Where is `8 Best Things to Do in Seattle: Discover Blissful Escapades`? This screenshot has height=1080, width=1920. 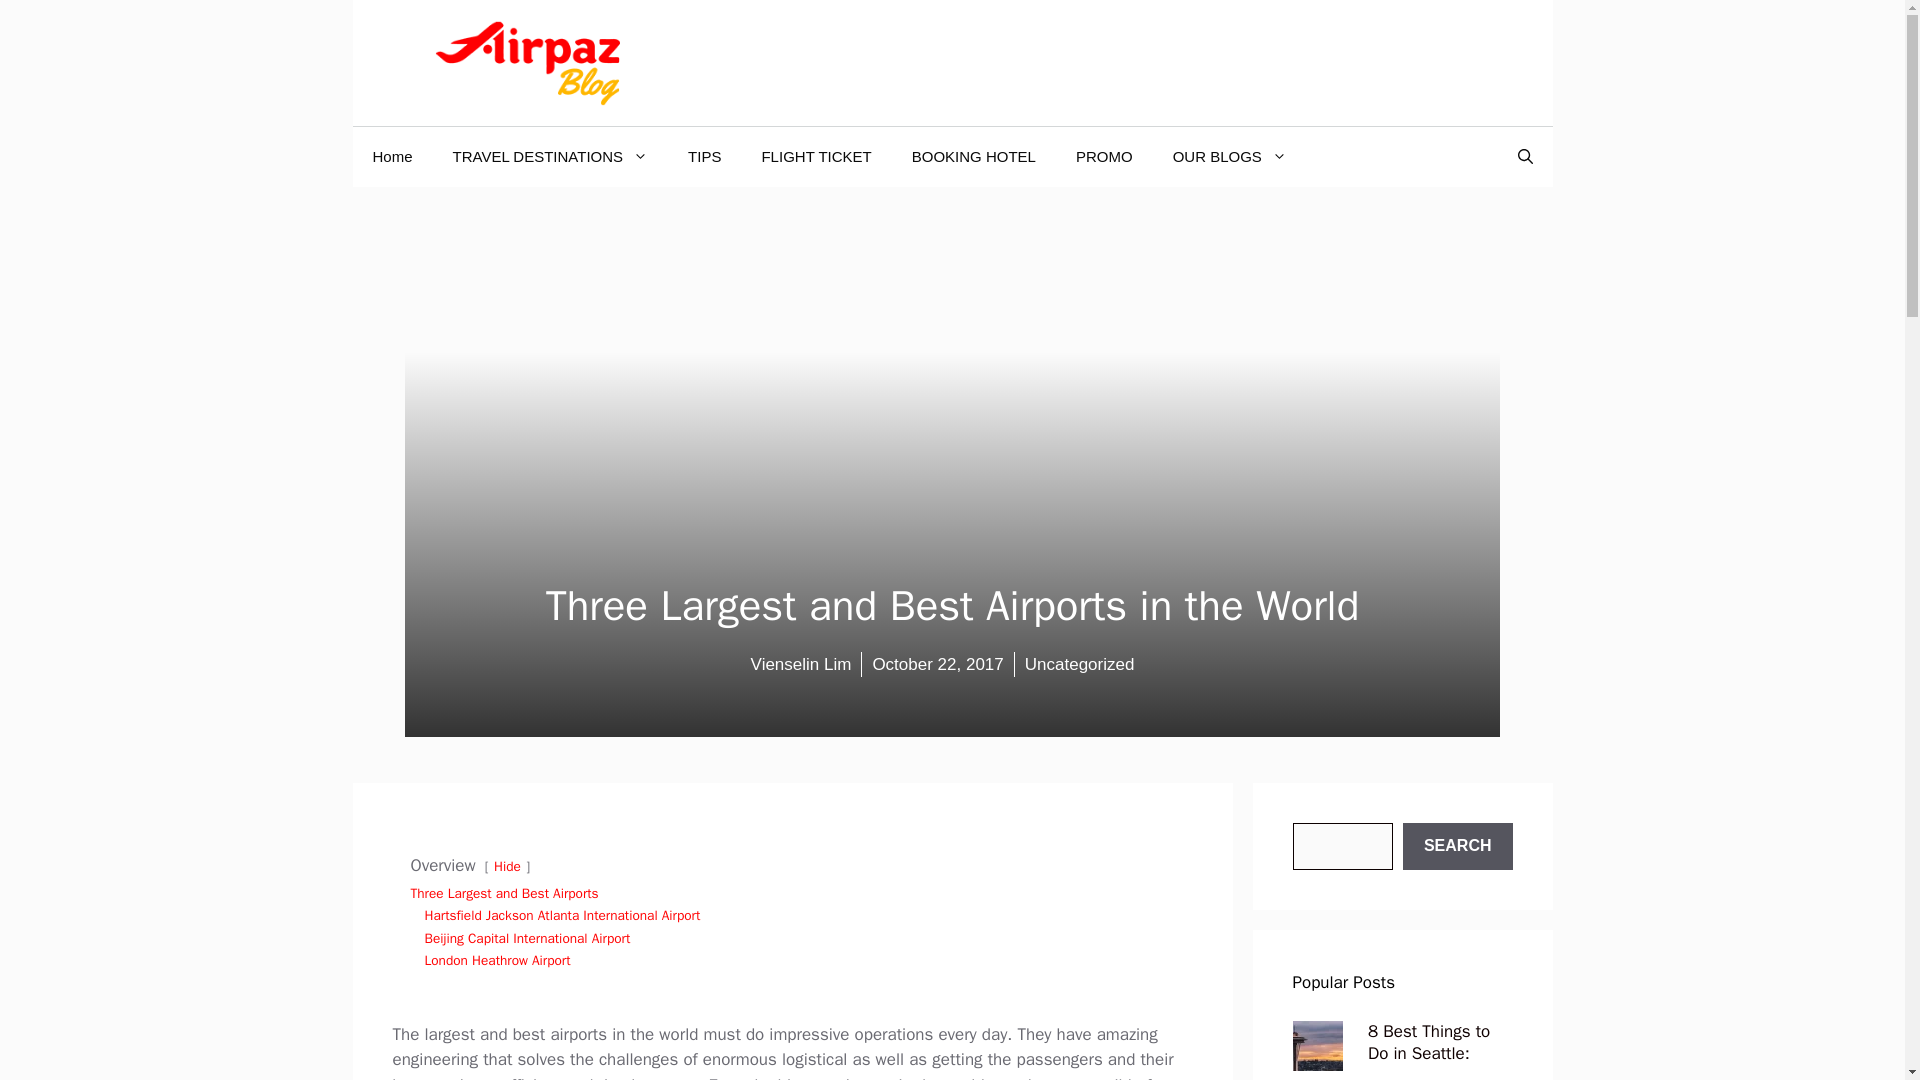 8 Best Things to Do in Seattle: Discover Blissful Escapades is located at coordinates (1317, 1058).